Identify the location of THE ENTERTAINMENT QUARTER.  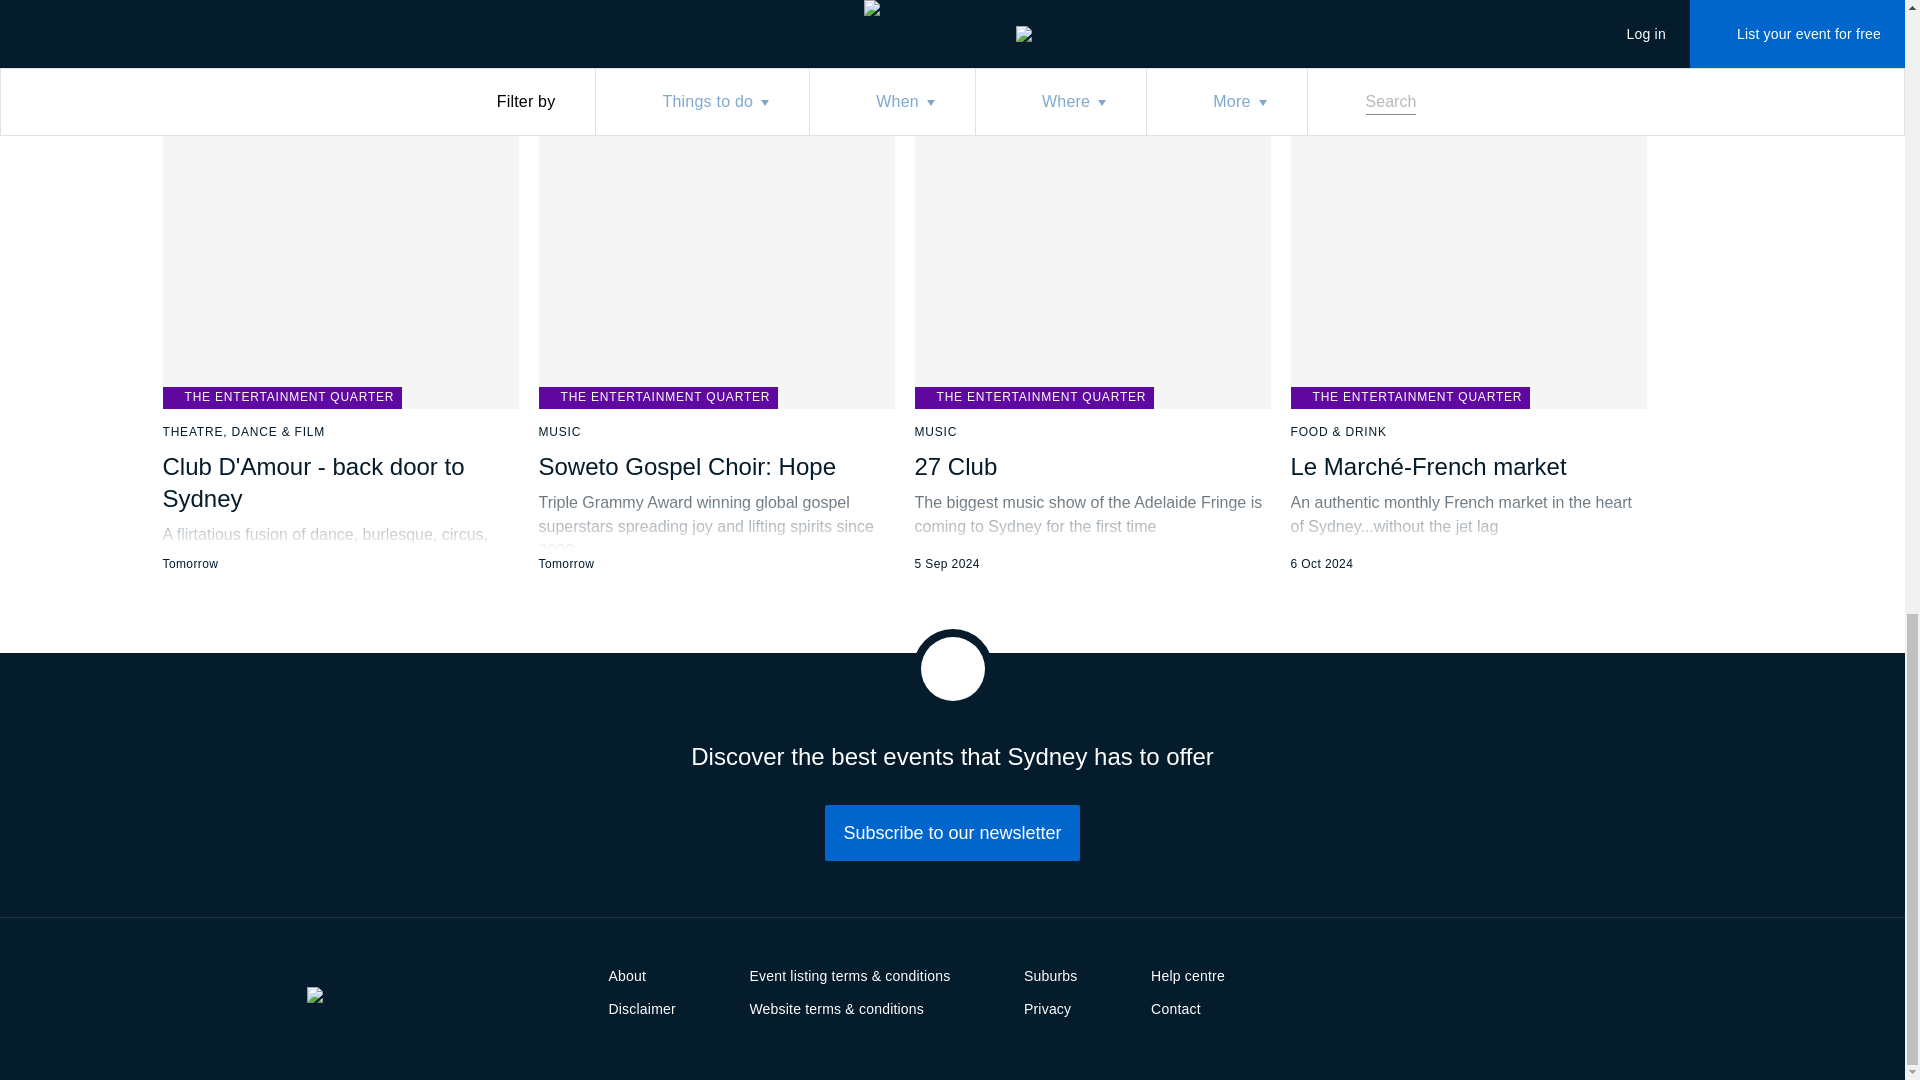
(1033, 398).